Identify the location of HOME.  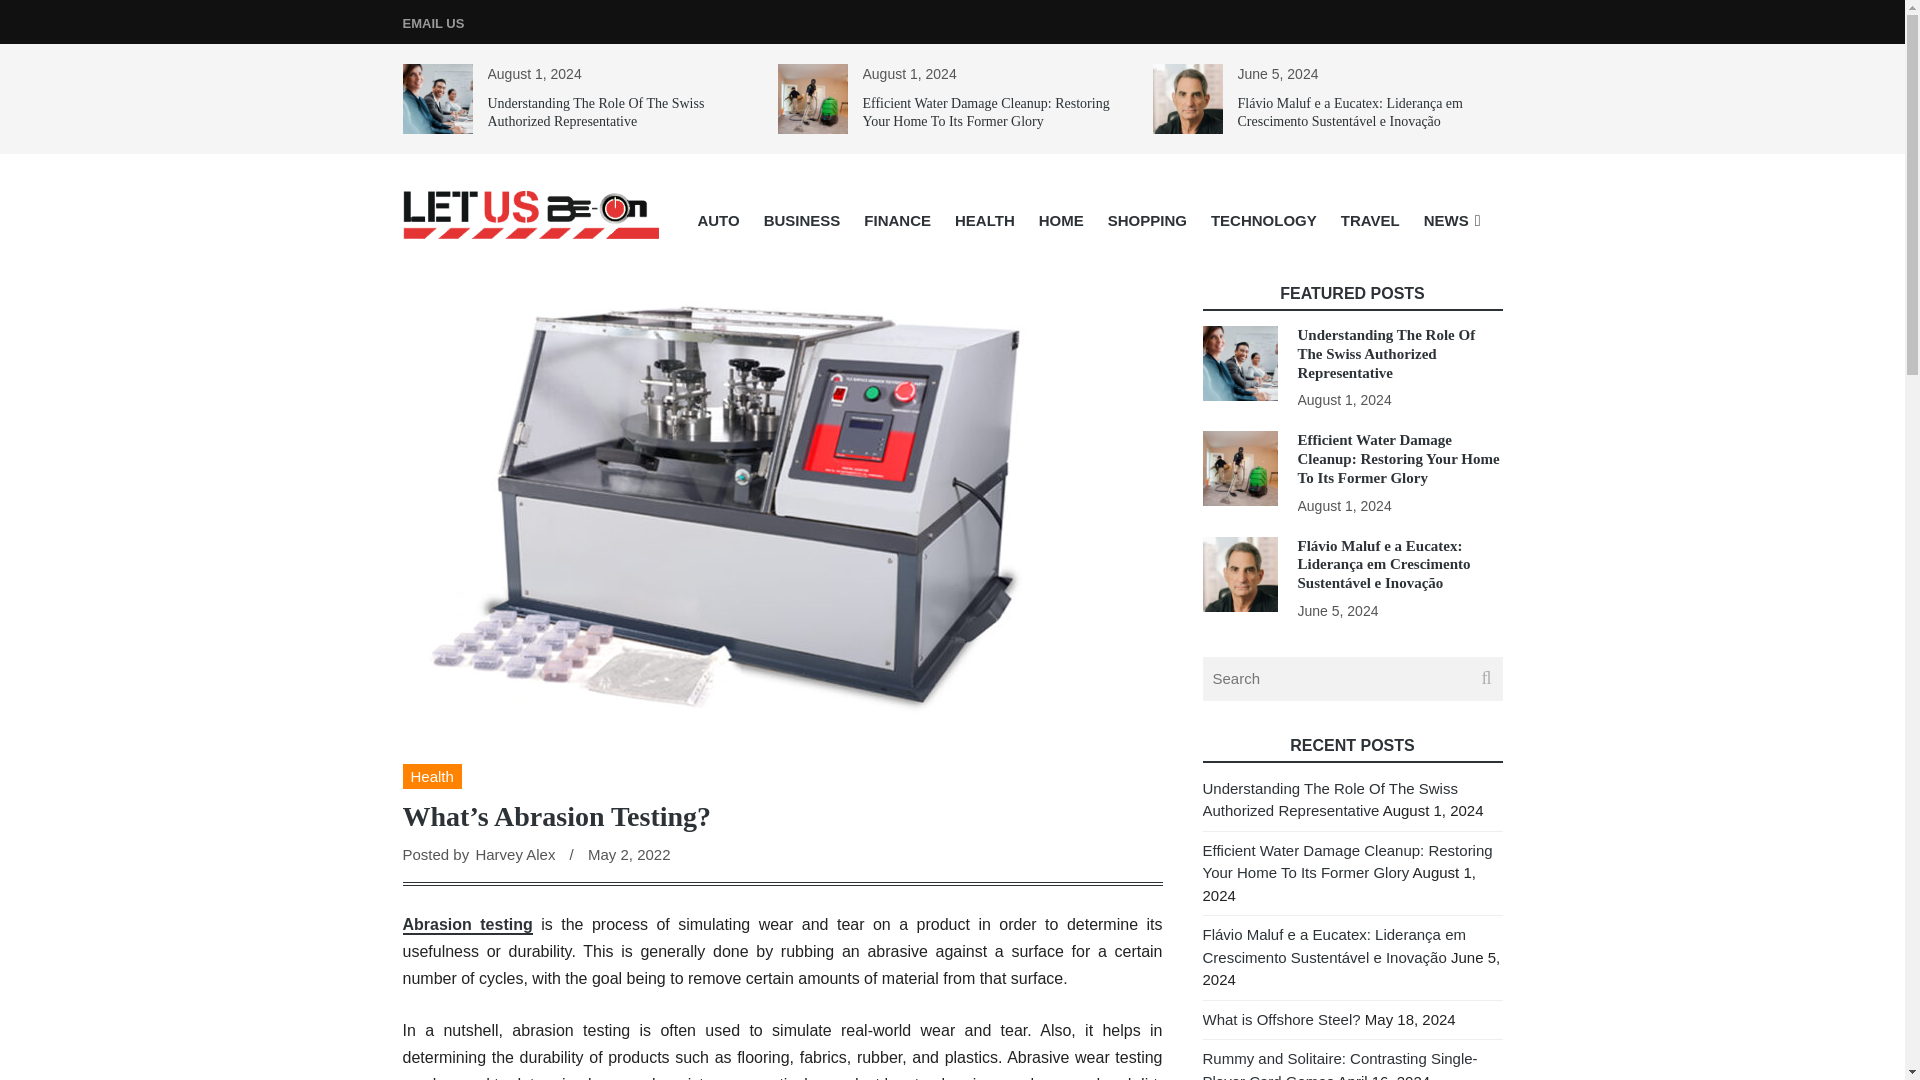
(1062, 220).